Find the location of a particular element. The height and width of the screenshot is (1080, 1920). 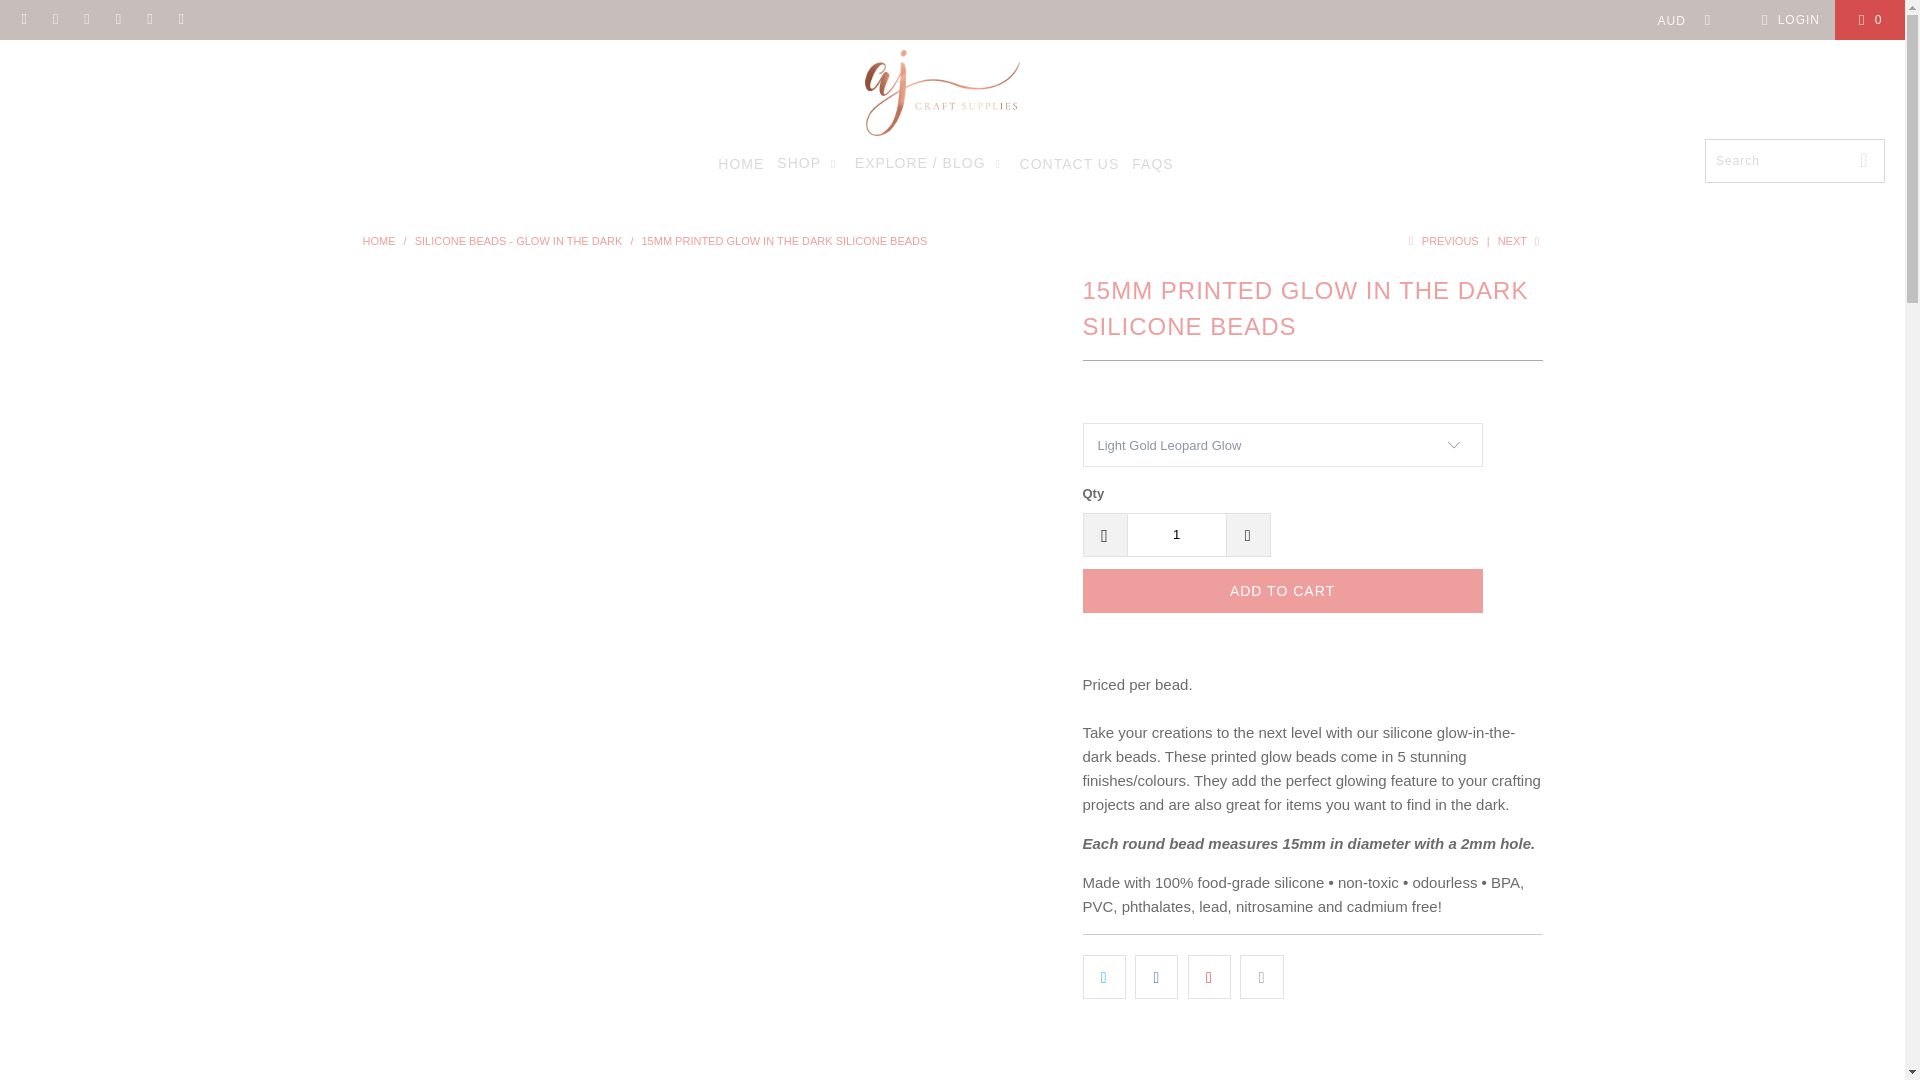

AJ Craft Supplies is located at coordinates (942, 94).